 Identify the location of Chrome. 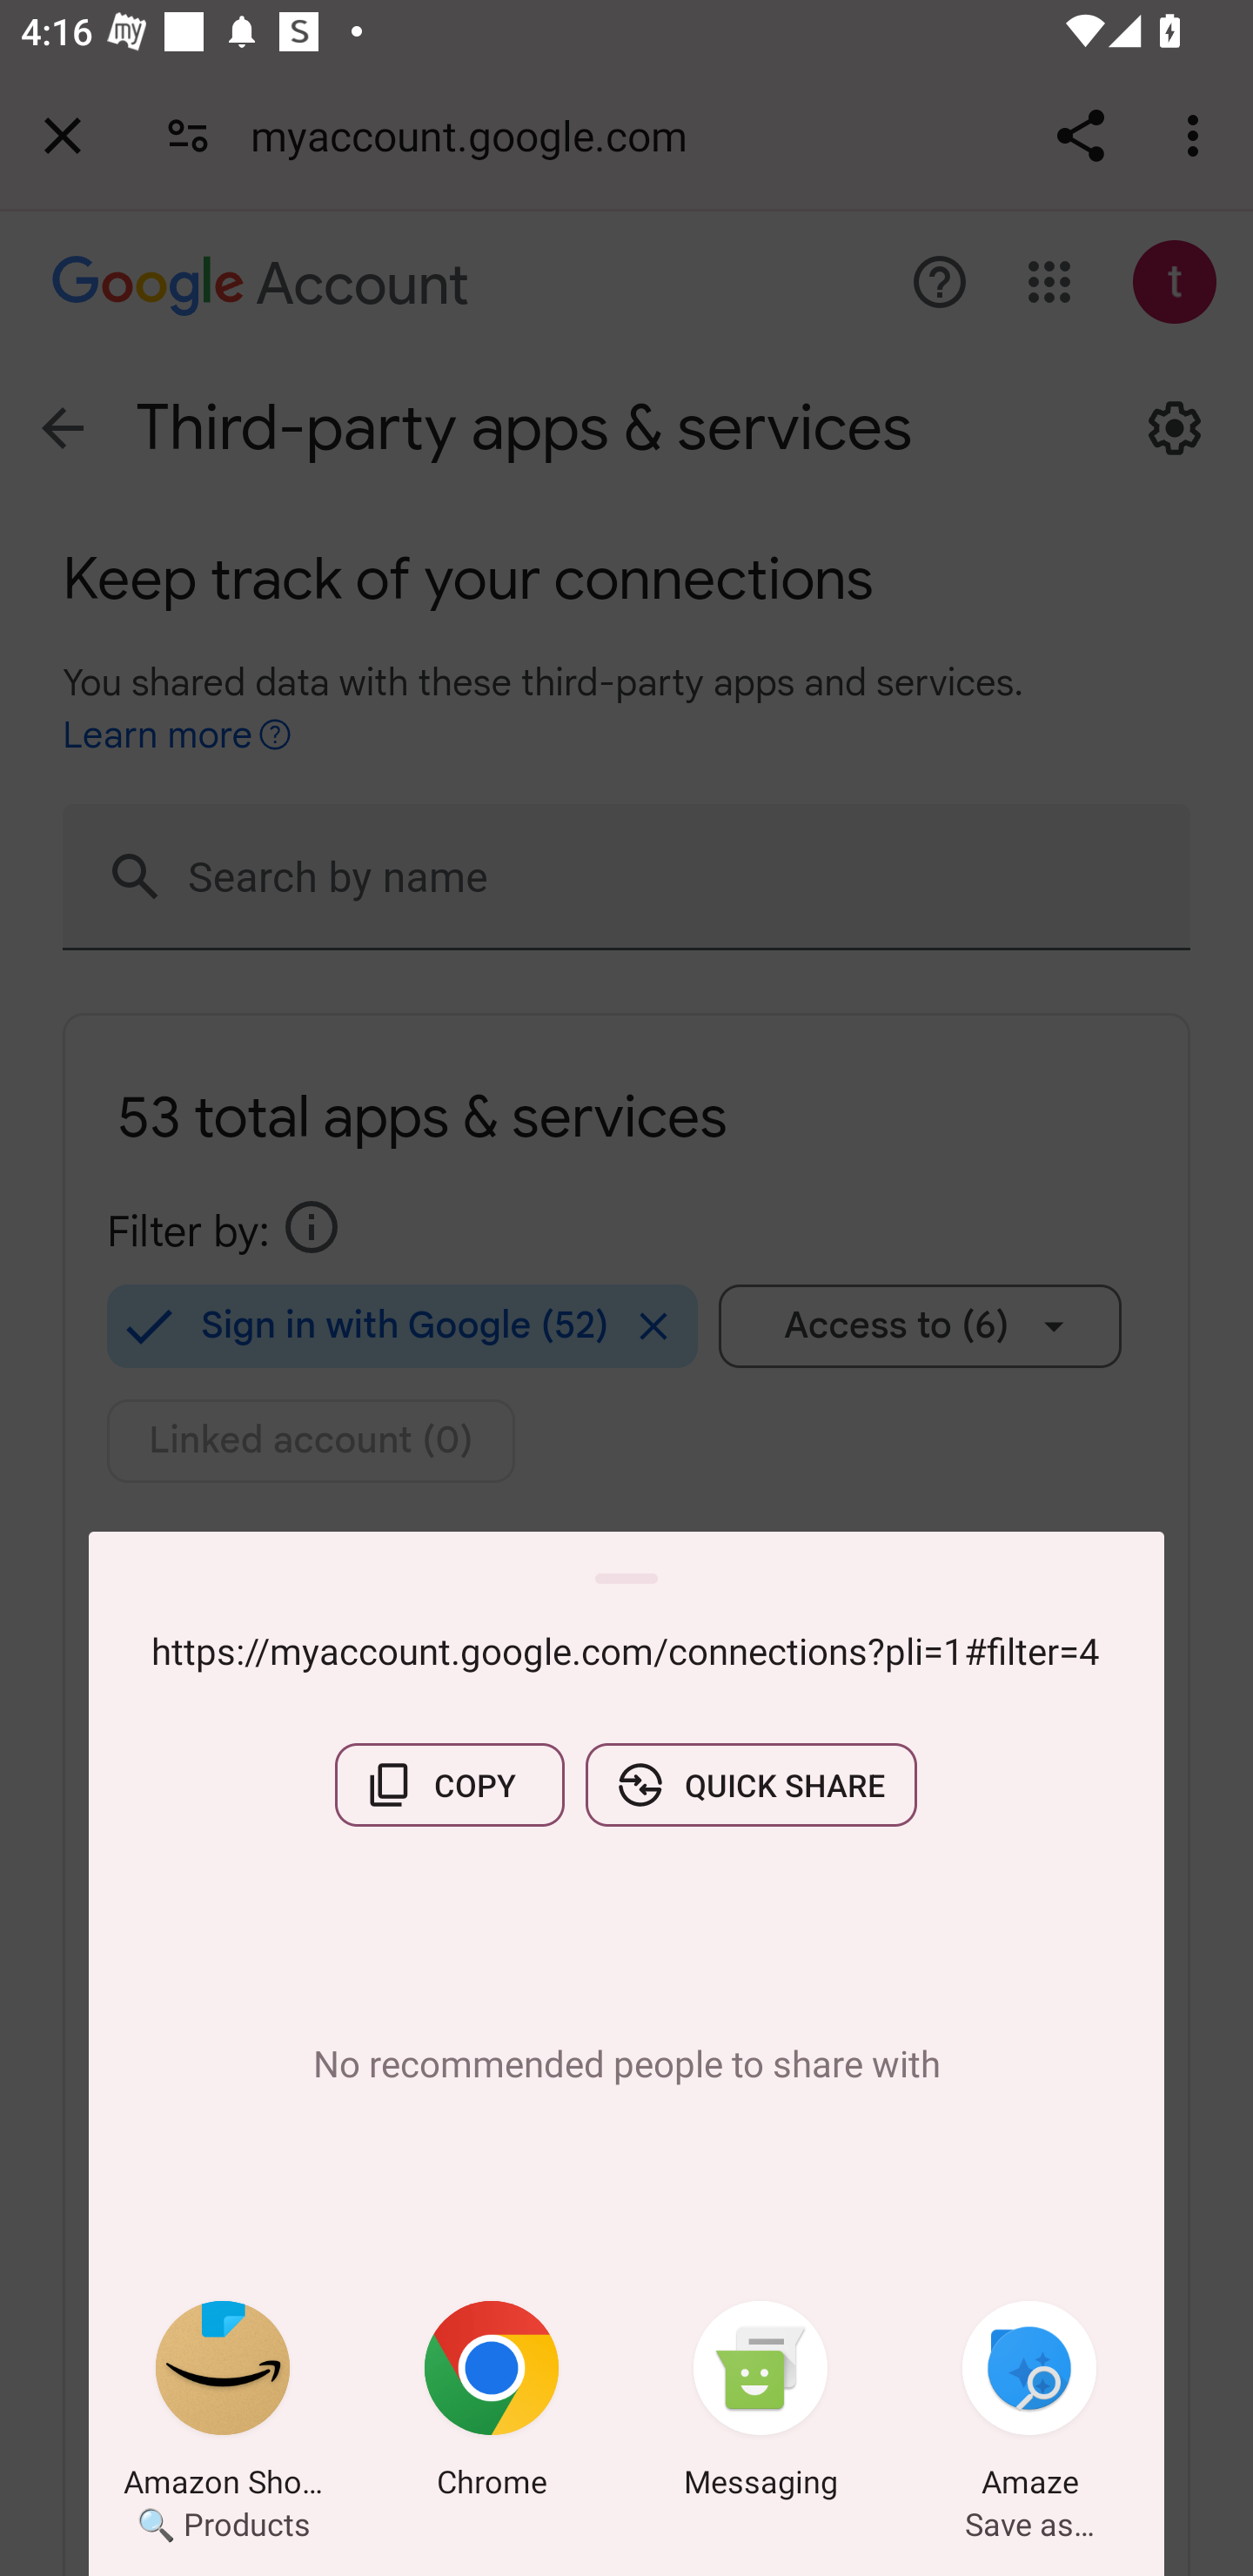
(492, 2405).